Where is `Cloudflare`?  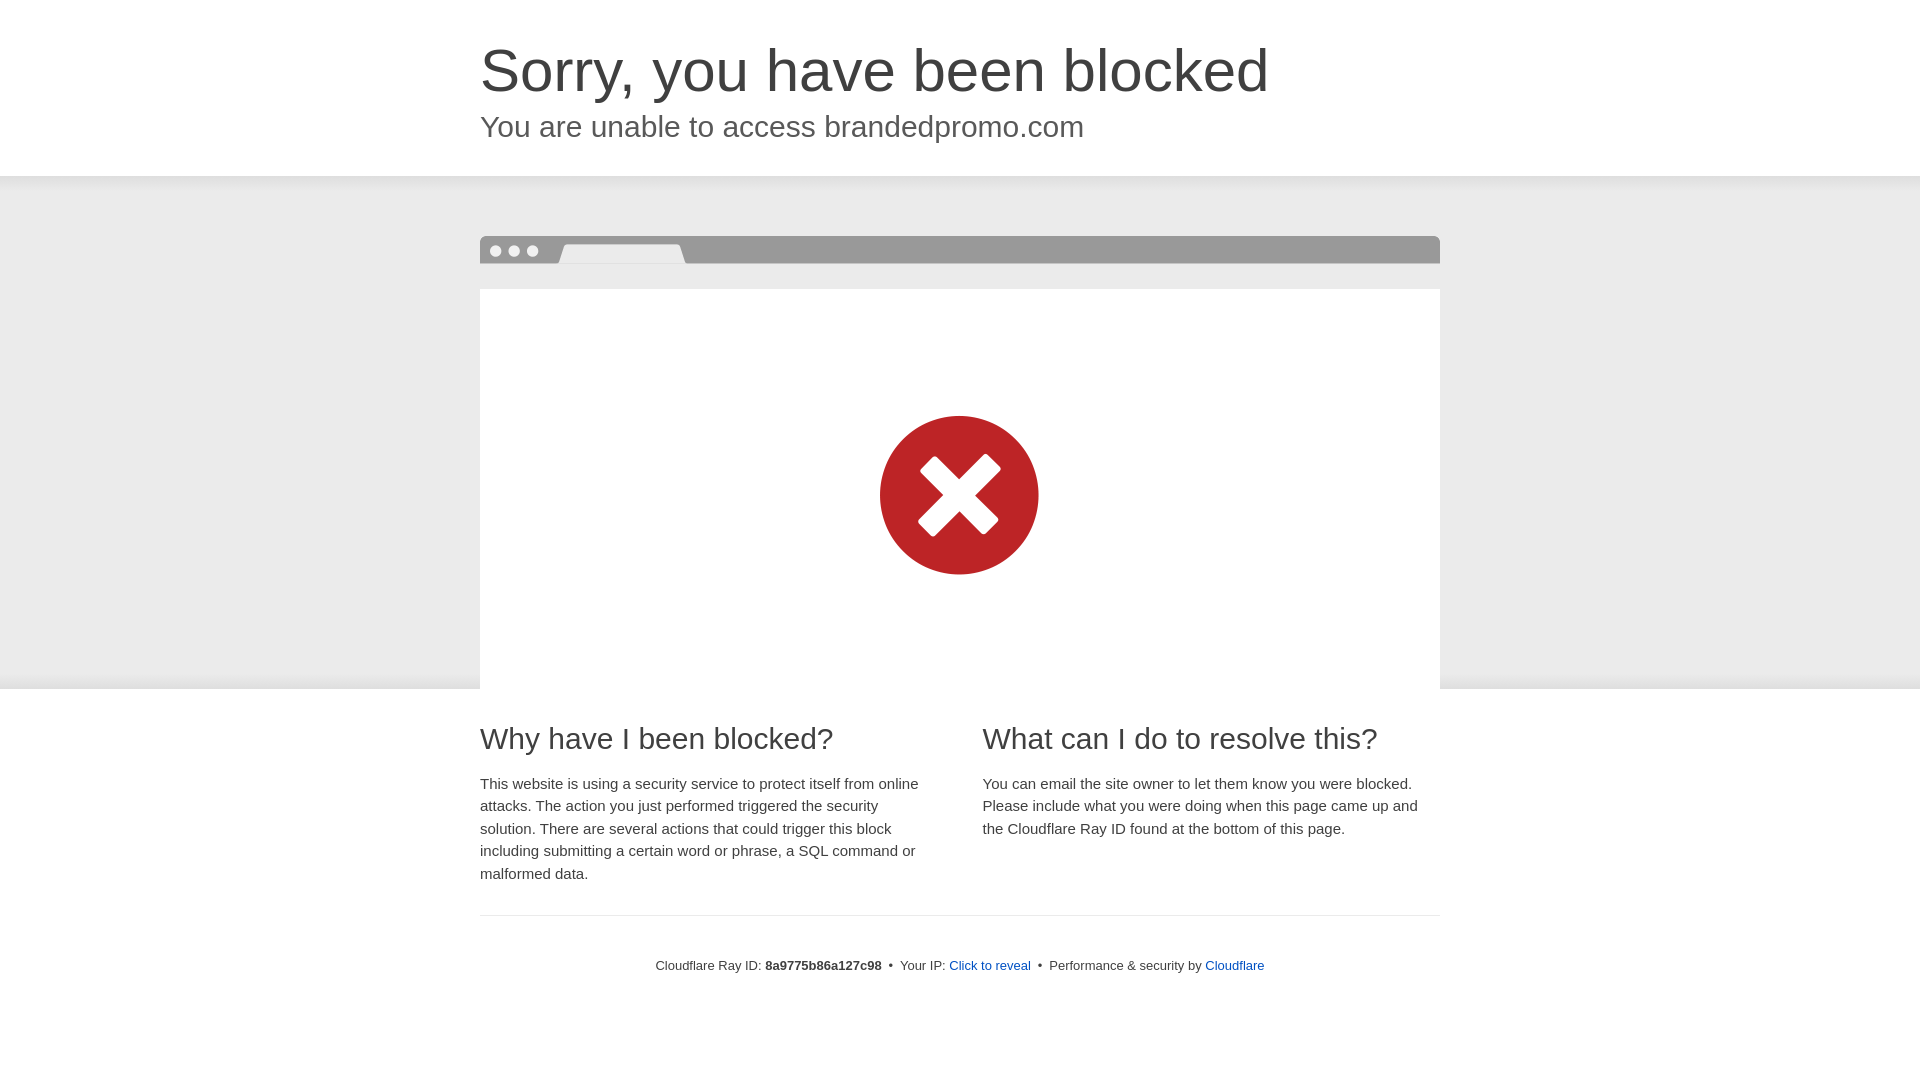
Cloudflare is located at coordinates (1234, 965).